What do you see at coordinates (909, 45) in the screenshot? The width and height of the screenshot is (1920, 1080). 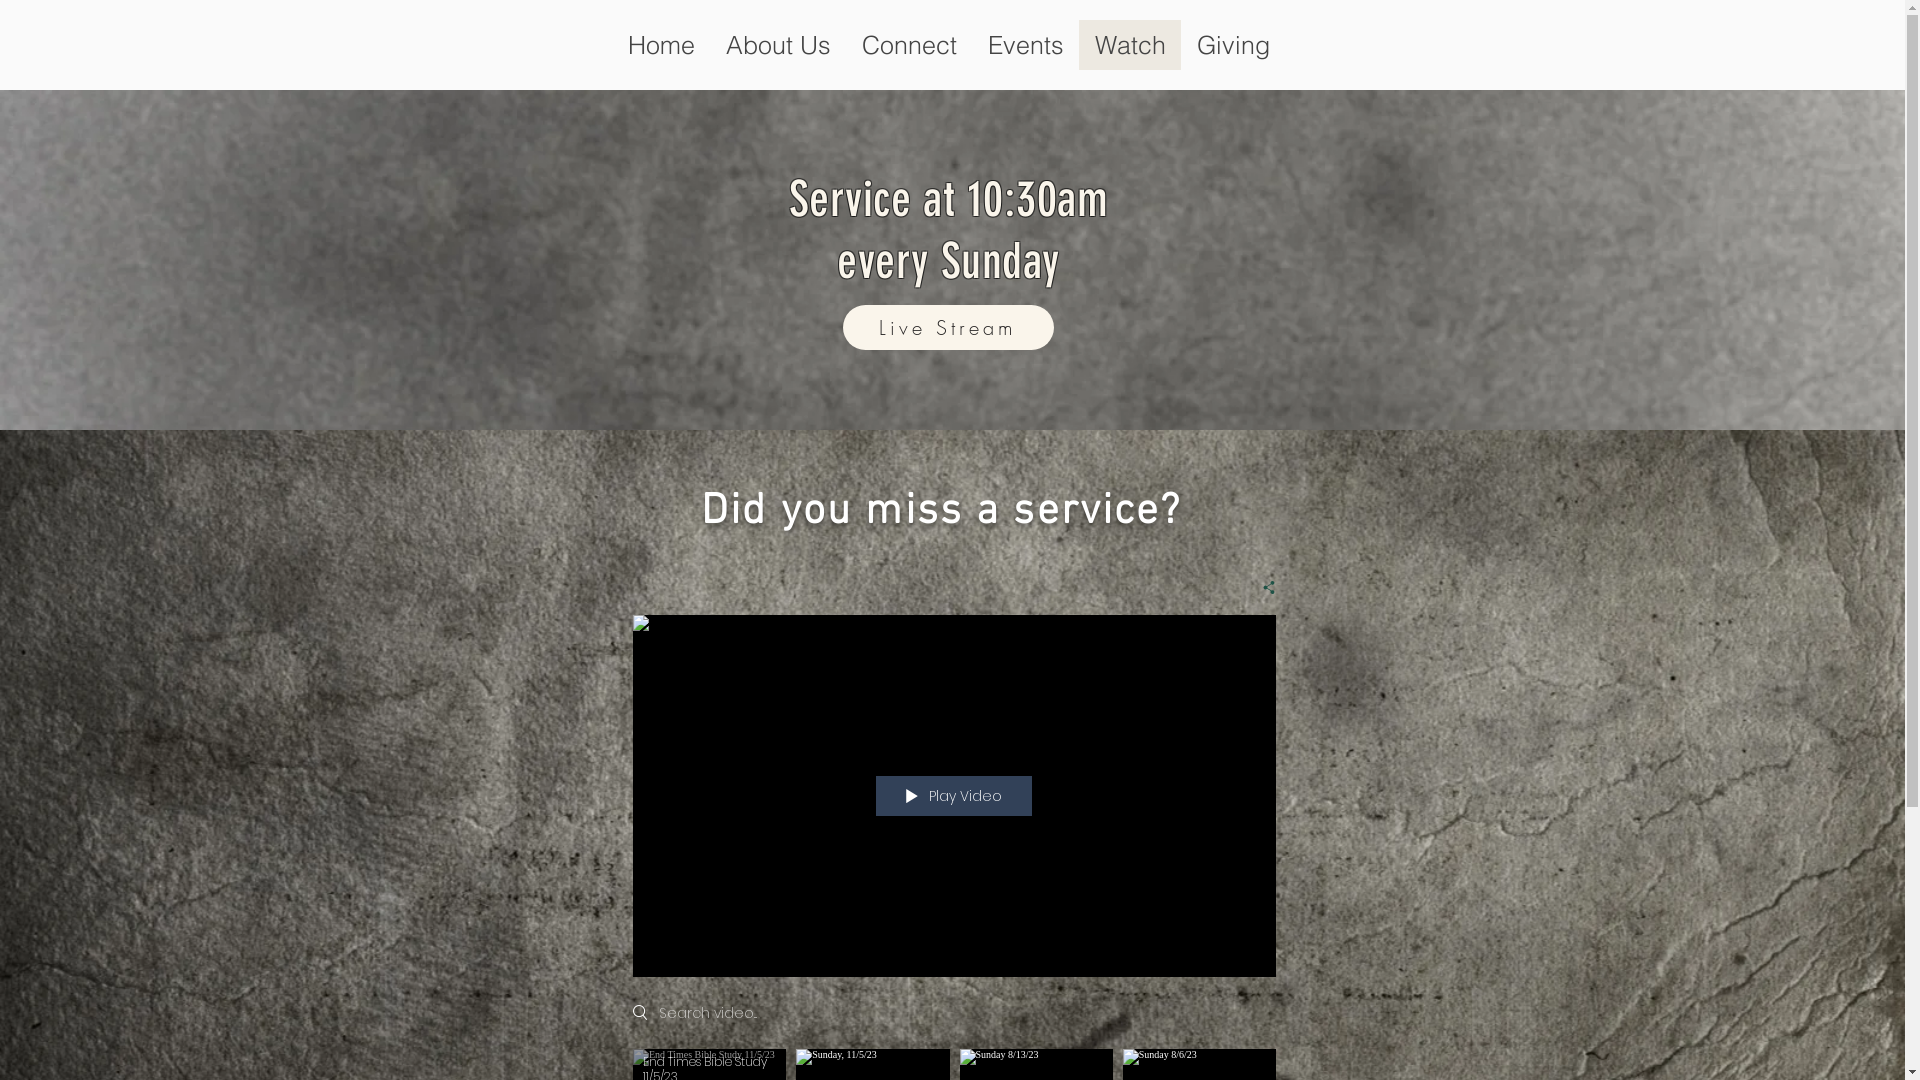 I see `Connect` at bounding box center [909, 45].